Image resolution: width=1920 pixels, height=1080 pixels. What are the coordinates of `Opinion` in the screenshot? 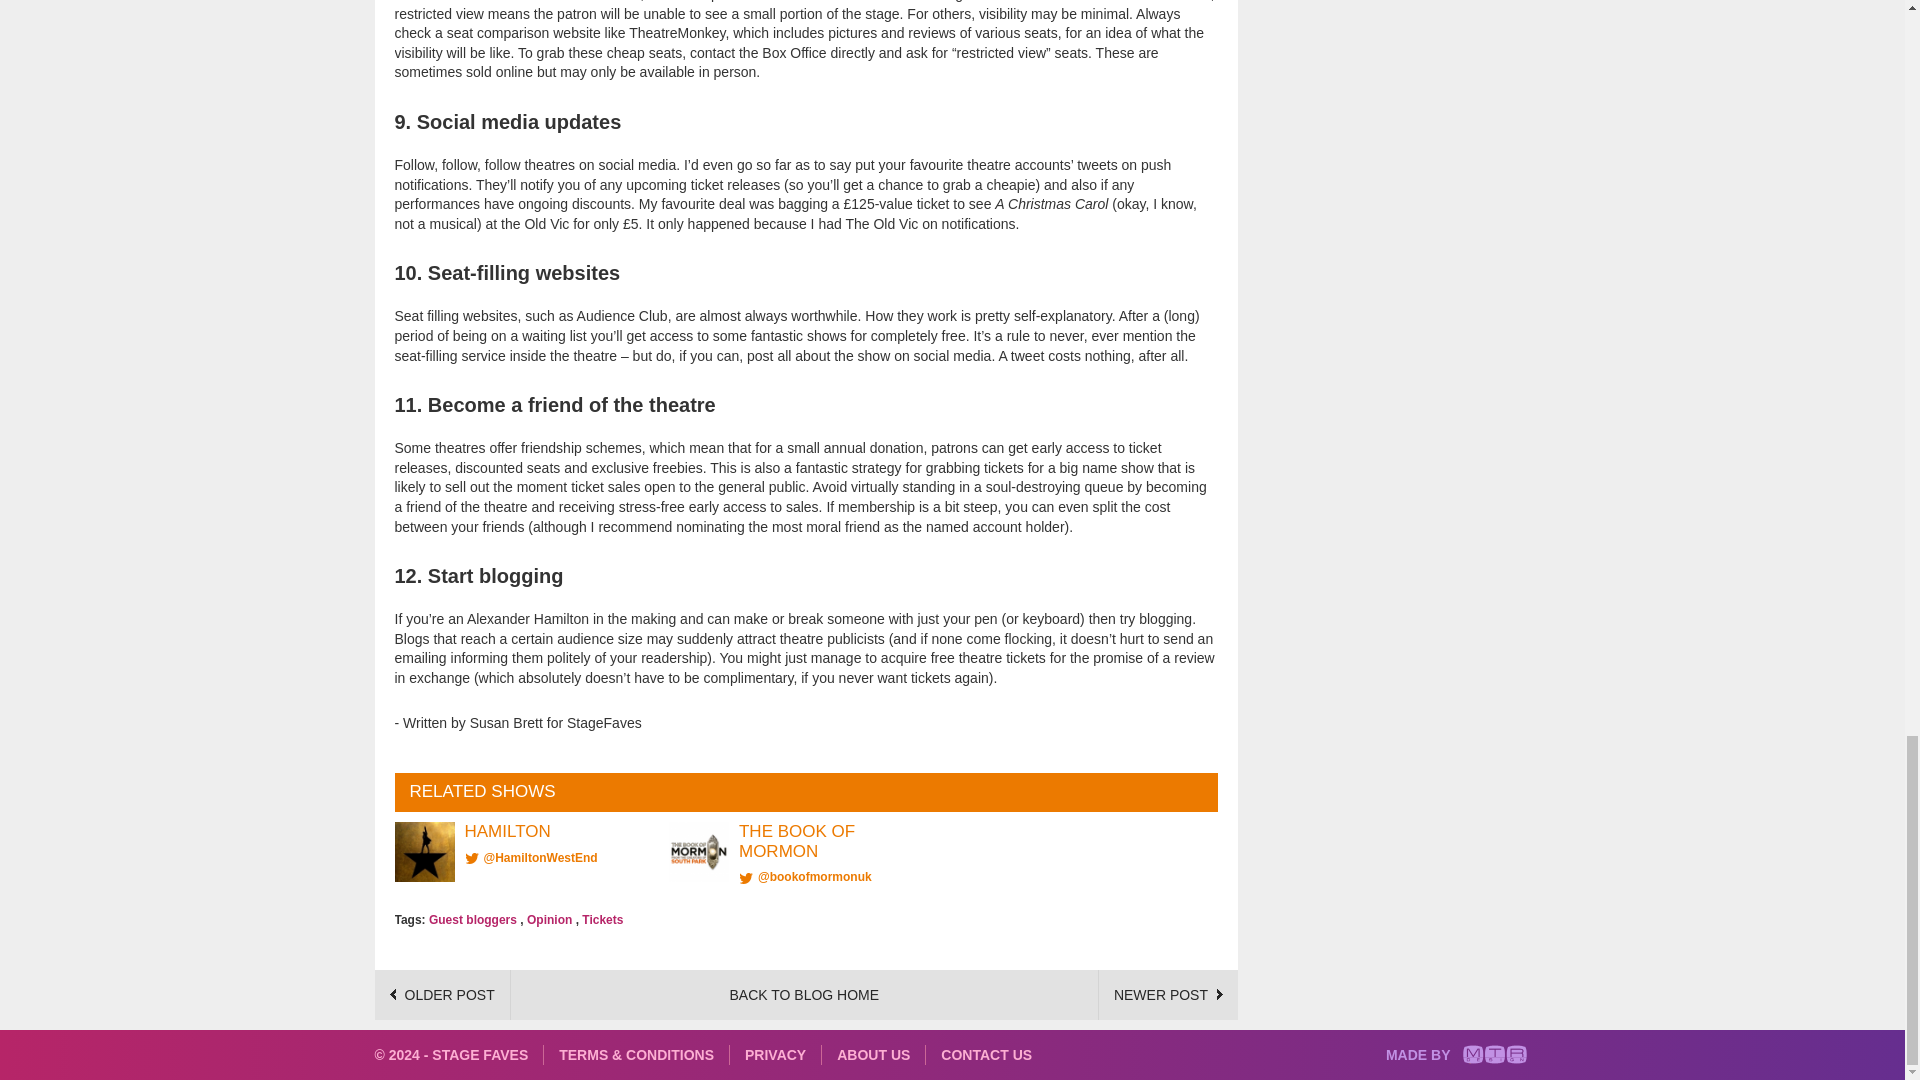 It's located at (549, 919).